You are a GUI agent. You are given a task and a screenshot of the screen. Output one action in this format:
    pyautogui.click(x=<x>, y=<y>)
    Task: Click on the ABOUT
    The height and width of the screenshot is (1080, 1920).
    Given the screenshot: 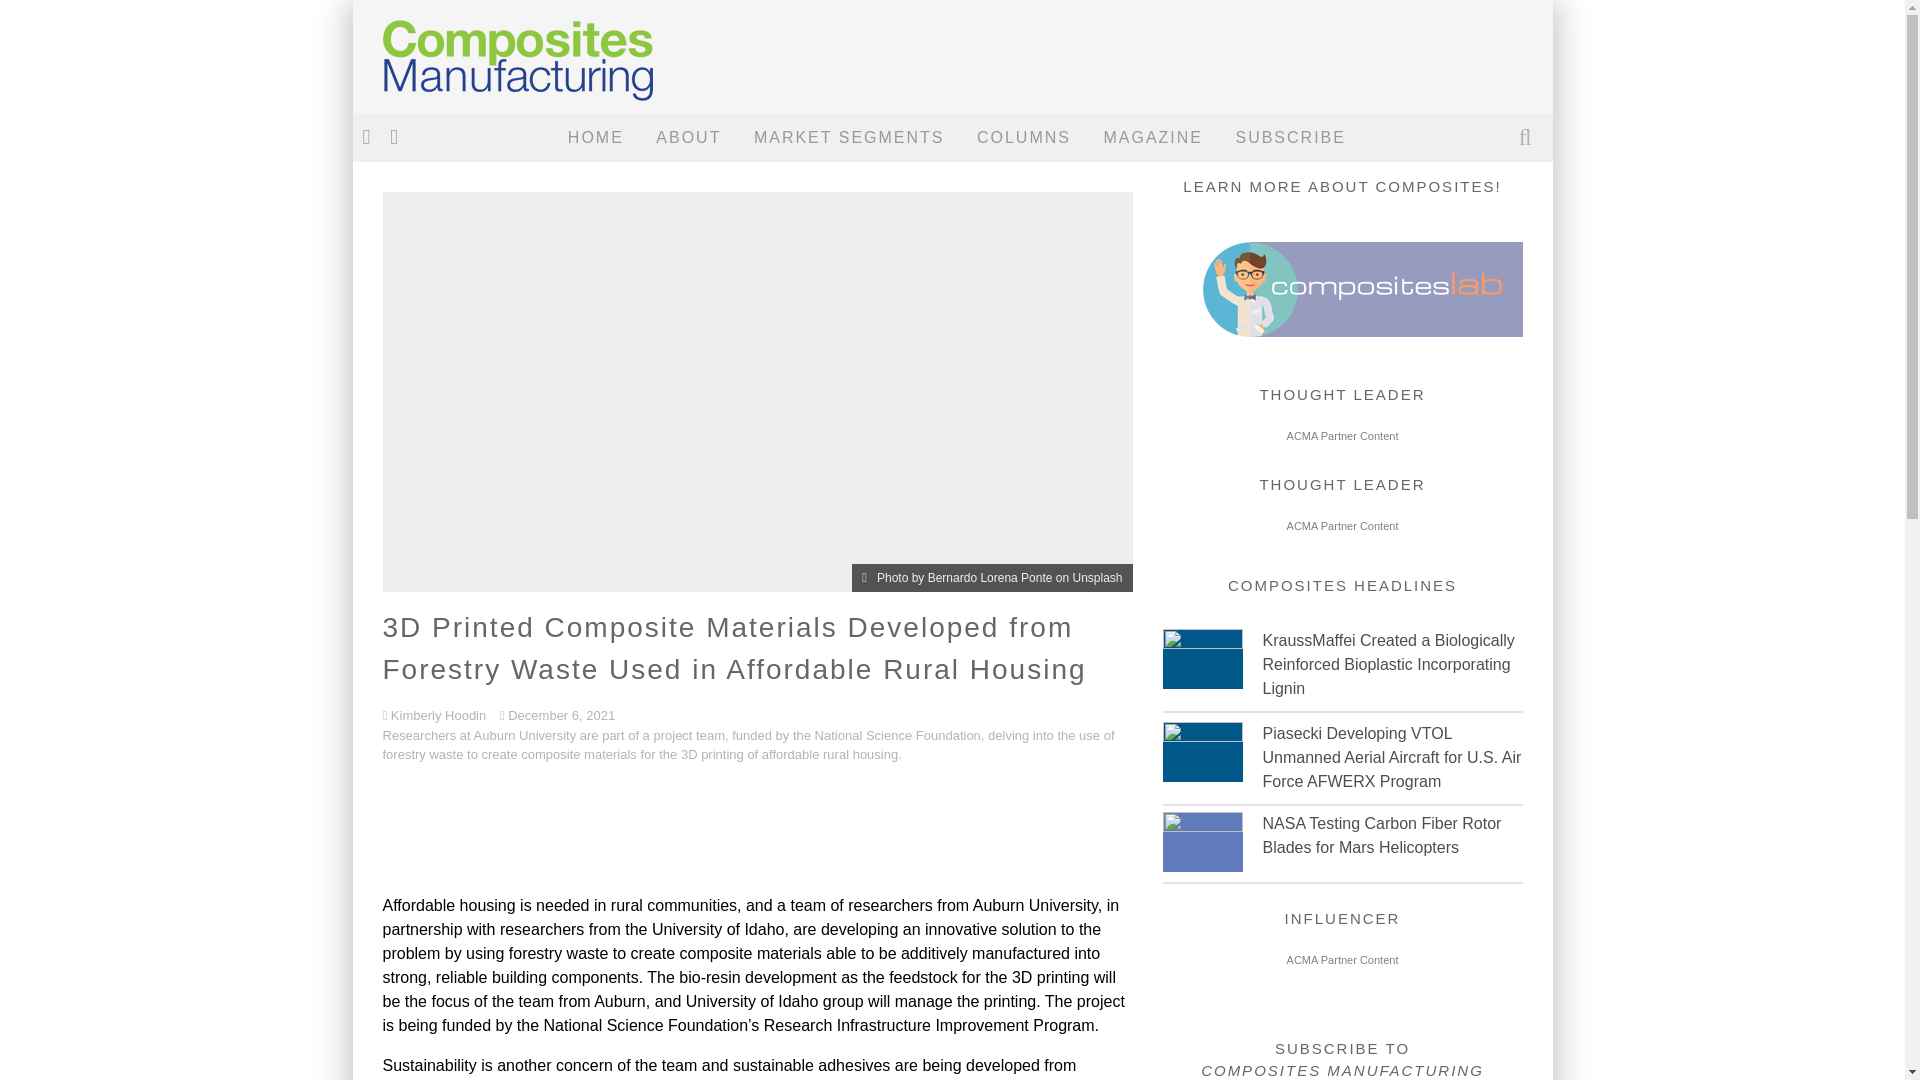 What is the action you would take?
    pyautogui.click(x=688, y=138)
    